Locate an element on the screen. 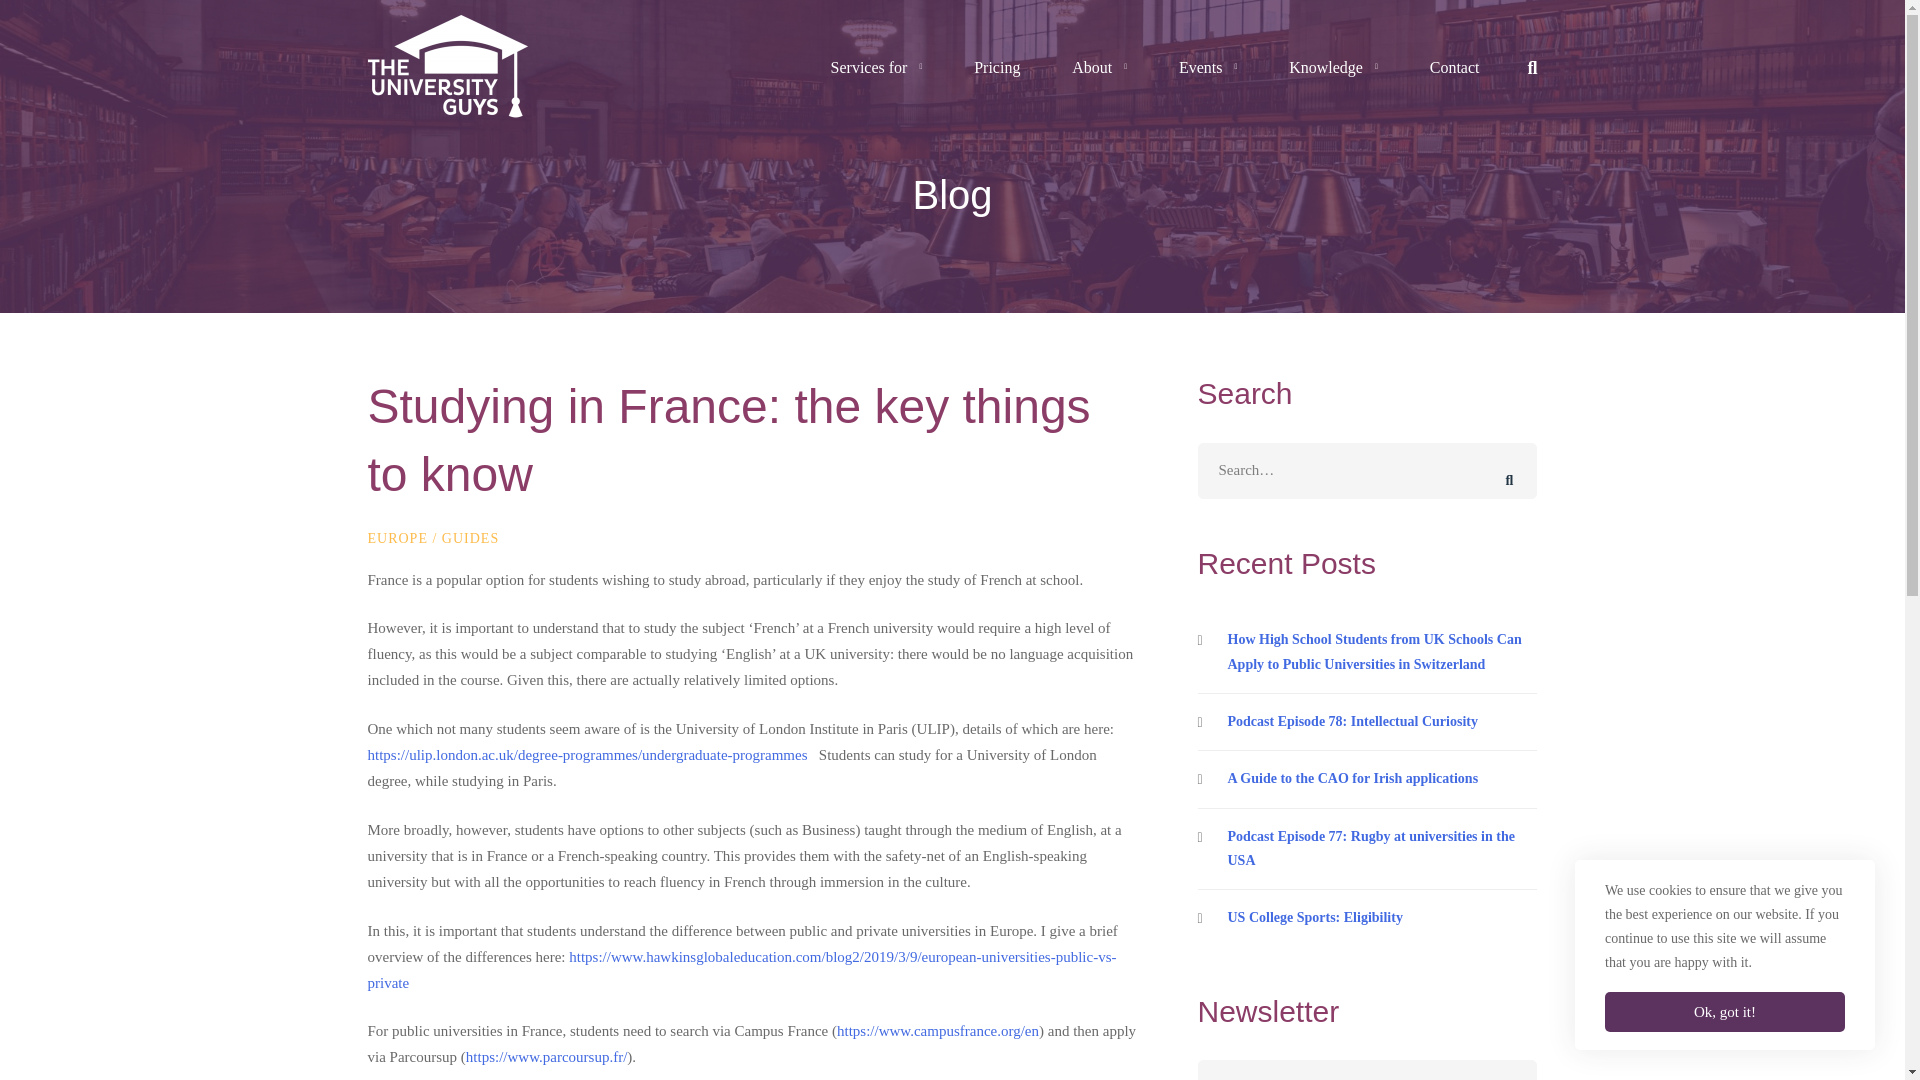 This screenshot has height=1080, width=1920. About is located at coordinates (1099, 68).